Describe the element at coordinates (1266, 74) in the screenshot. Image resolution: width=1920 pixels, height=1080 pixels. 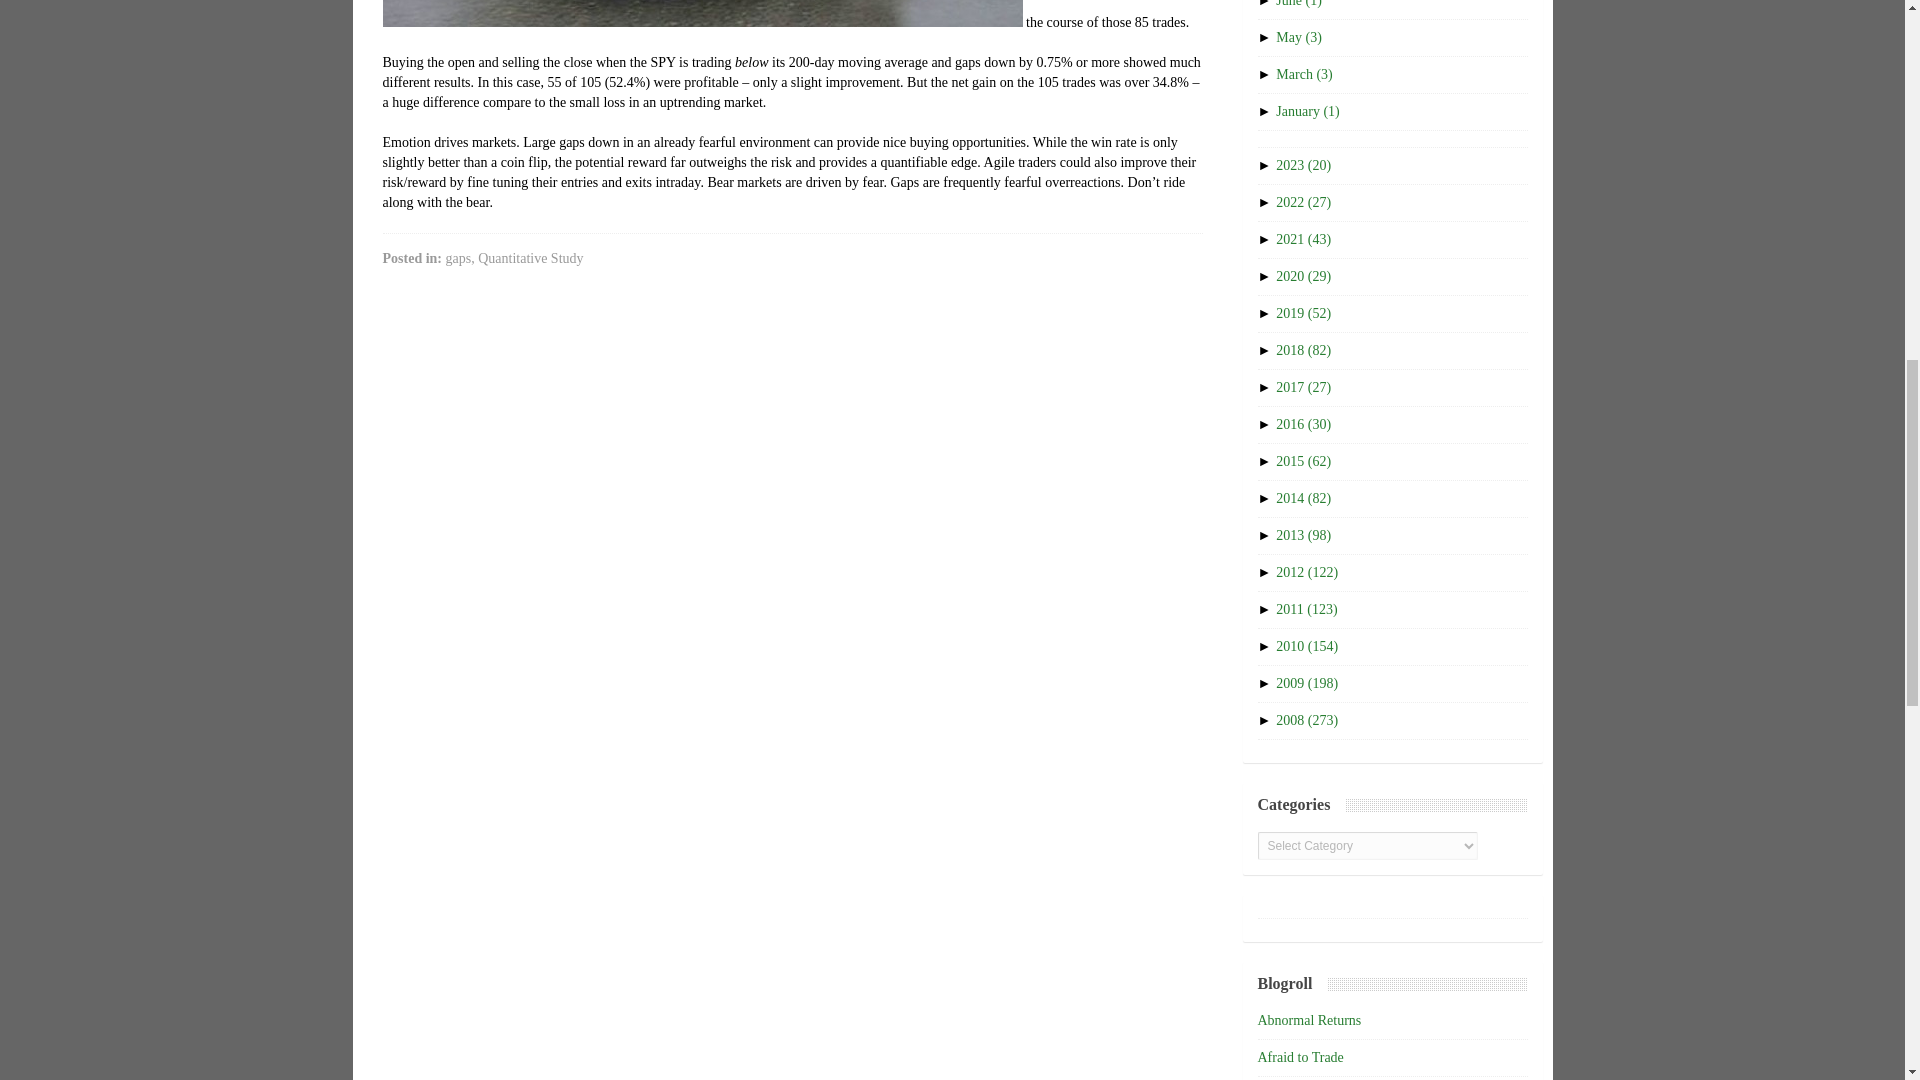
I see `click to expand` at that location.